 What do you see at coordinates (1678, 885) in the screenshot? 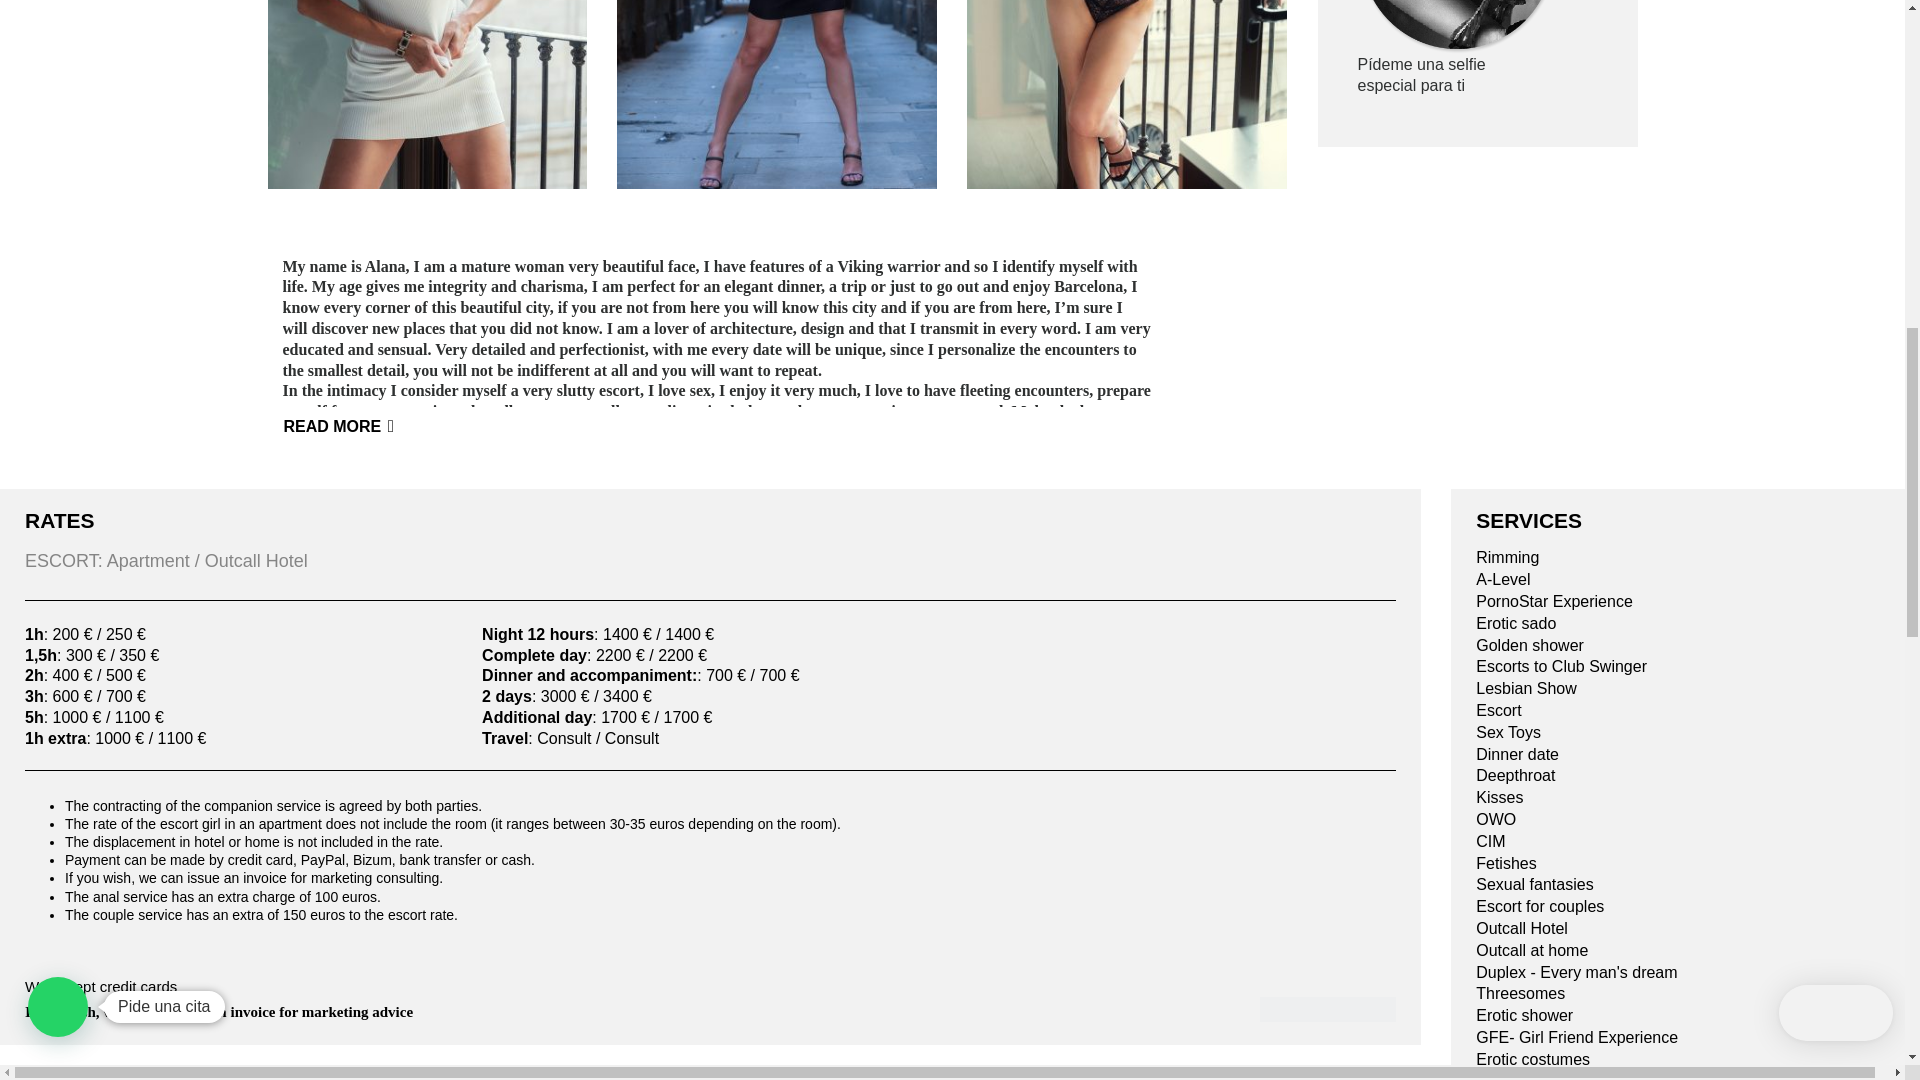
I see `Sexual fantasies` at bounding box center [1678, 885].